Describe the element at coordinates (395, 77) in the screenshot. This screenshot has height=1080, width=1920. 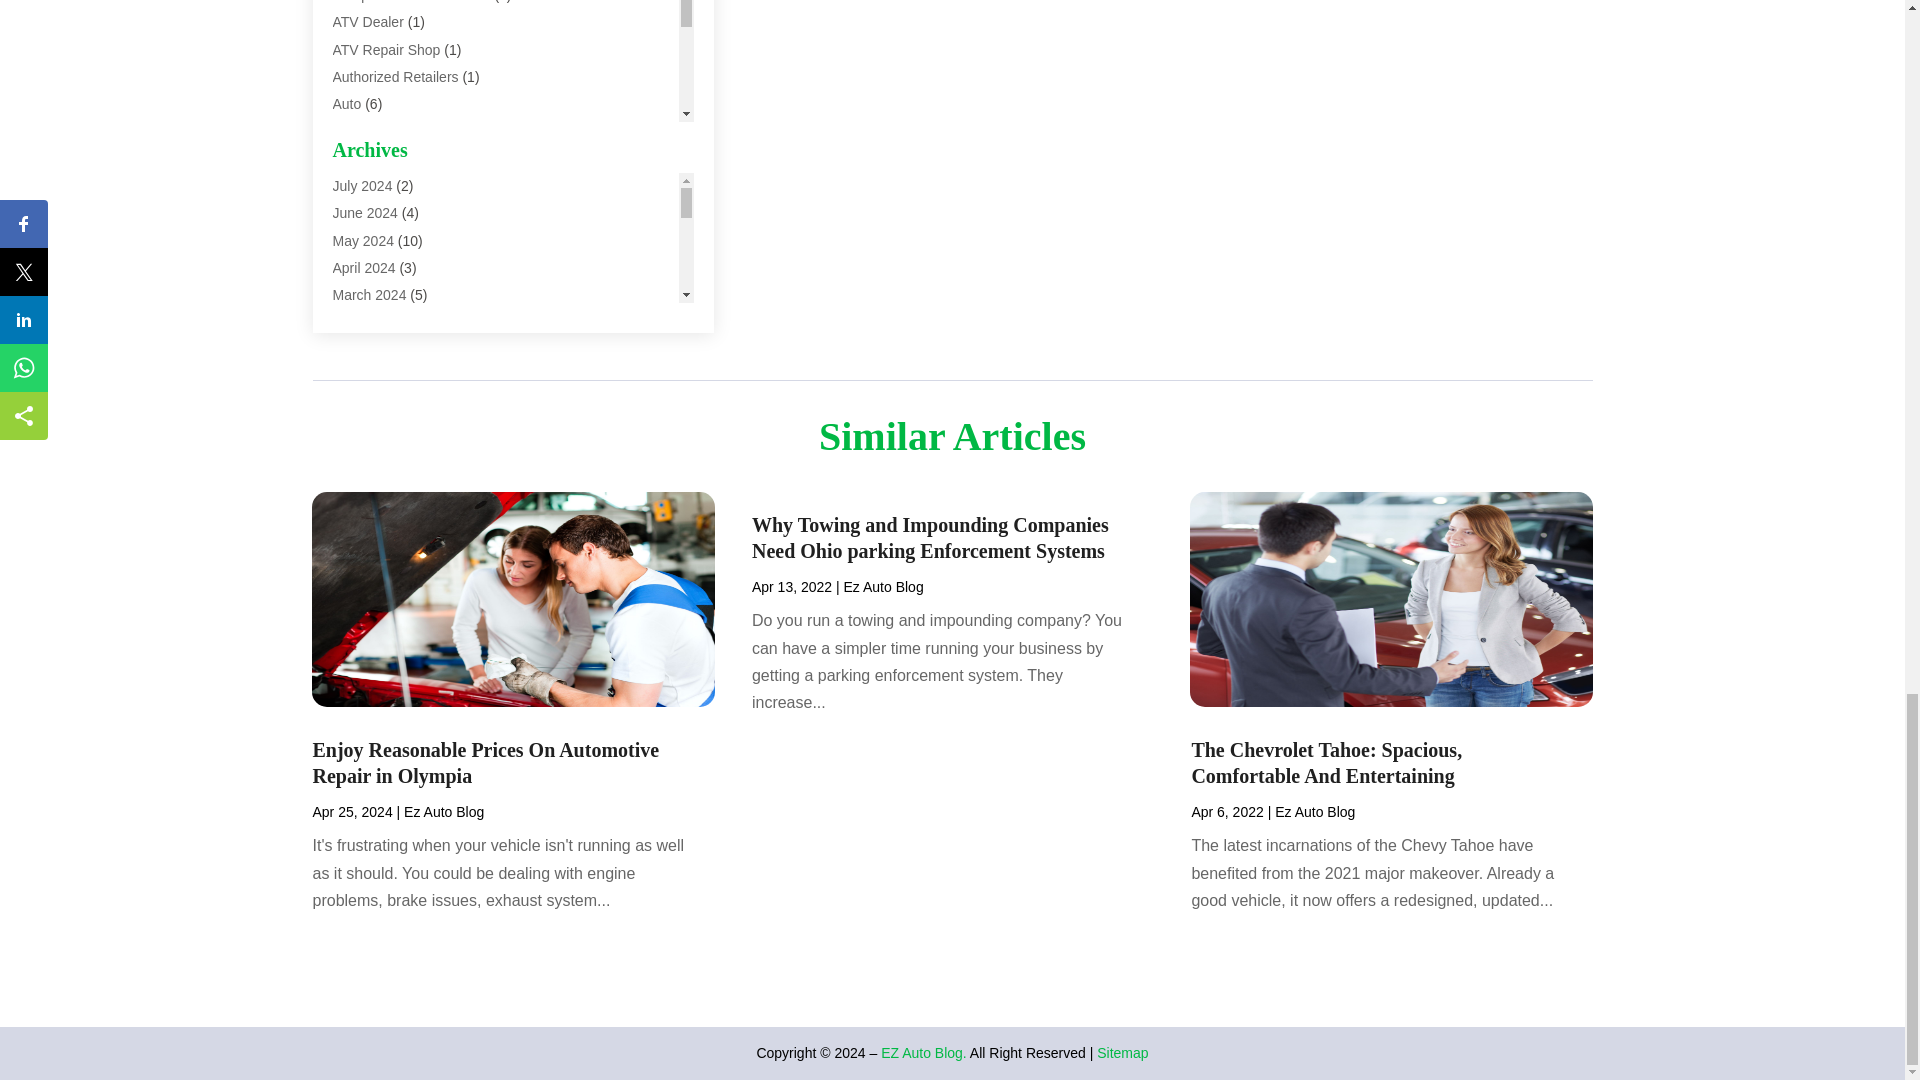
I see `Authorized Retailers` at that location.